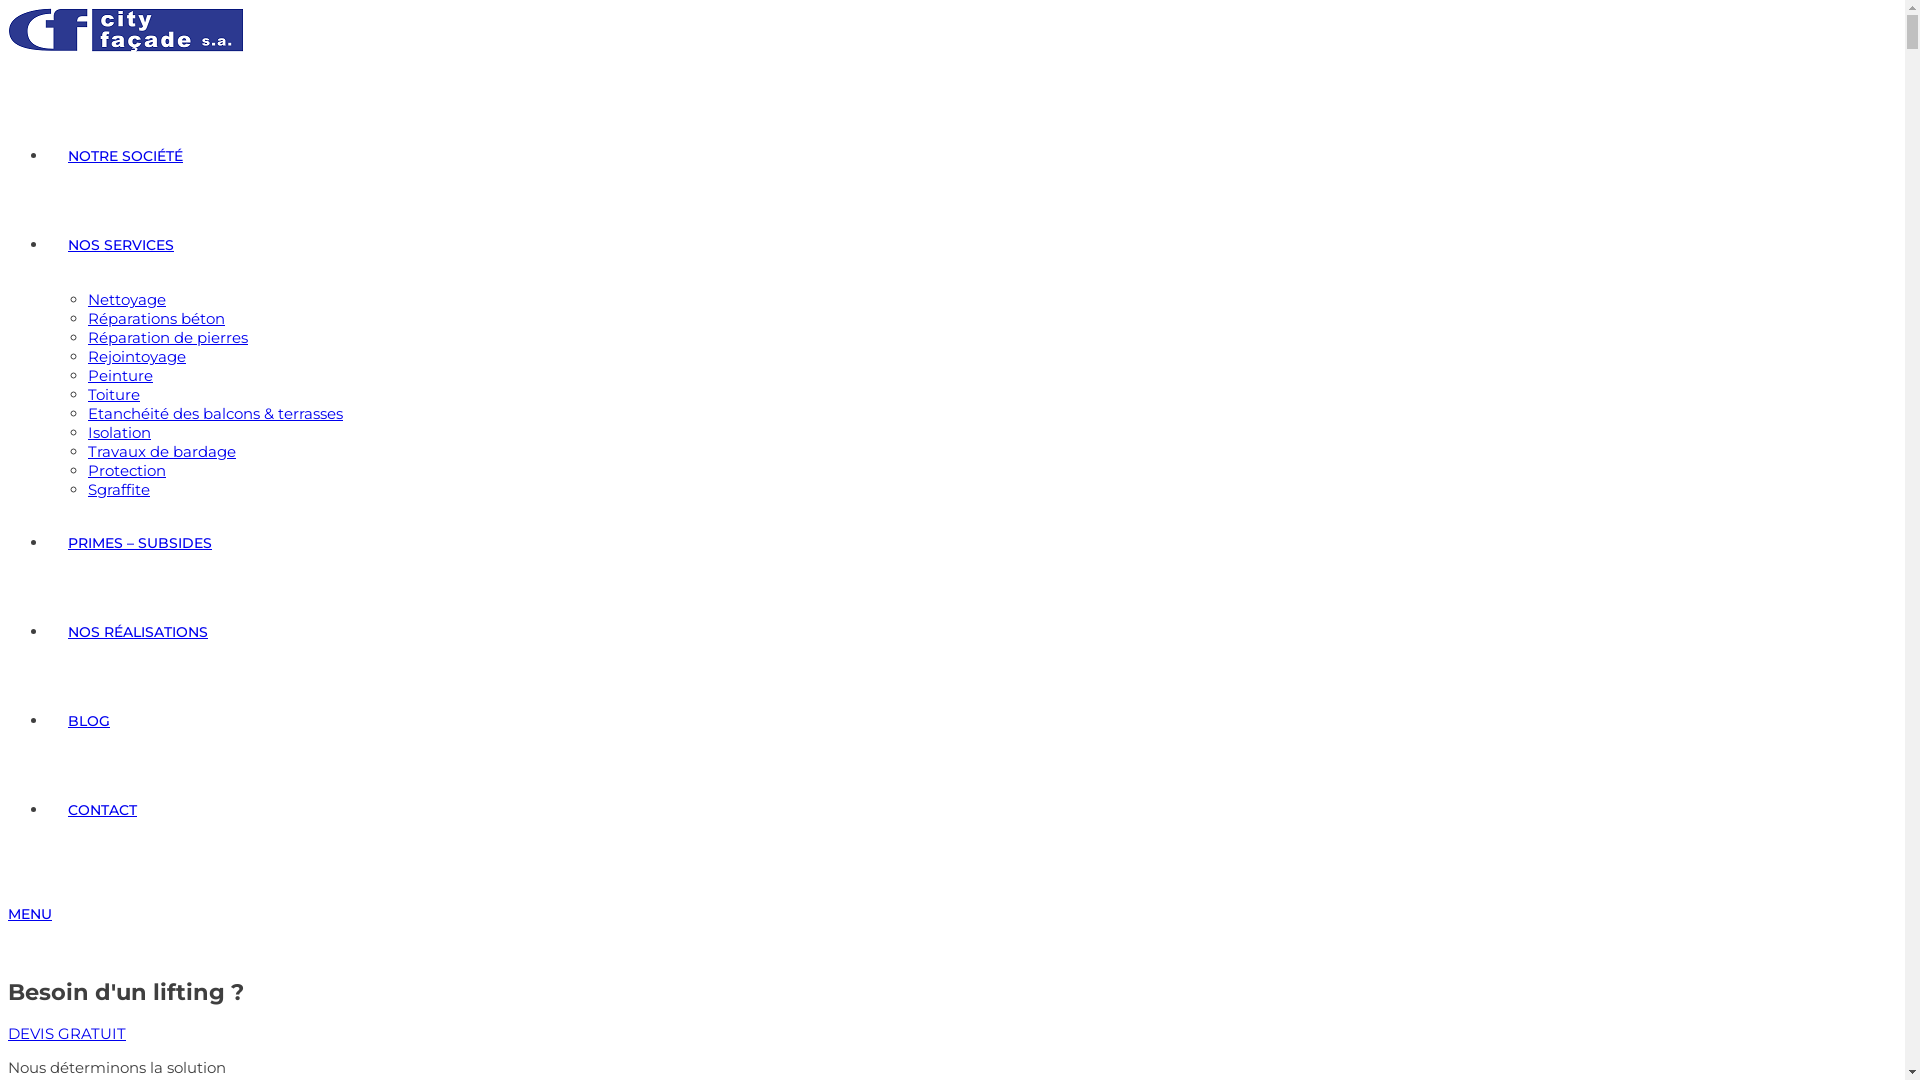  What do you see at coordinates (162, 452) in the screenshot?
I see `Travaux de bardage` at bounding box center [162, 452].